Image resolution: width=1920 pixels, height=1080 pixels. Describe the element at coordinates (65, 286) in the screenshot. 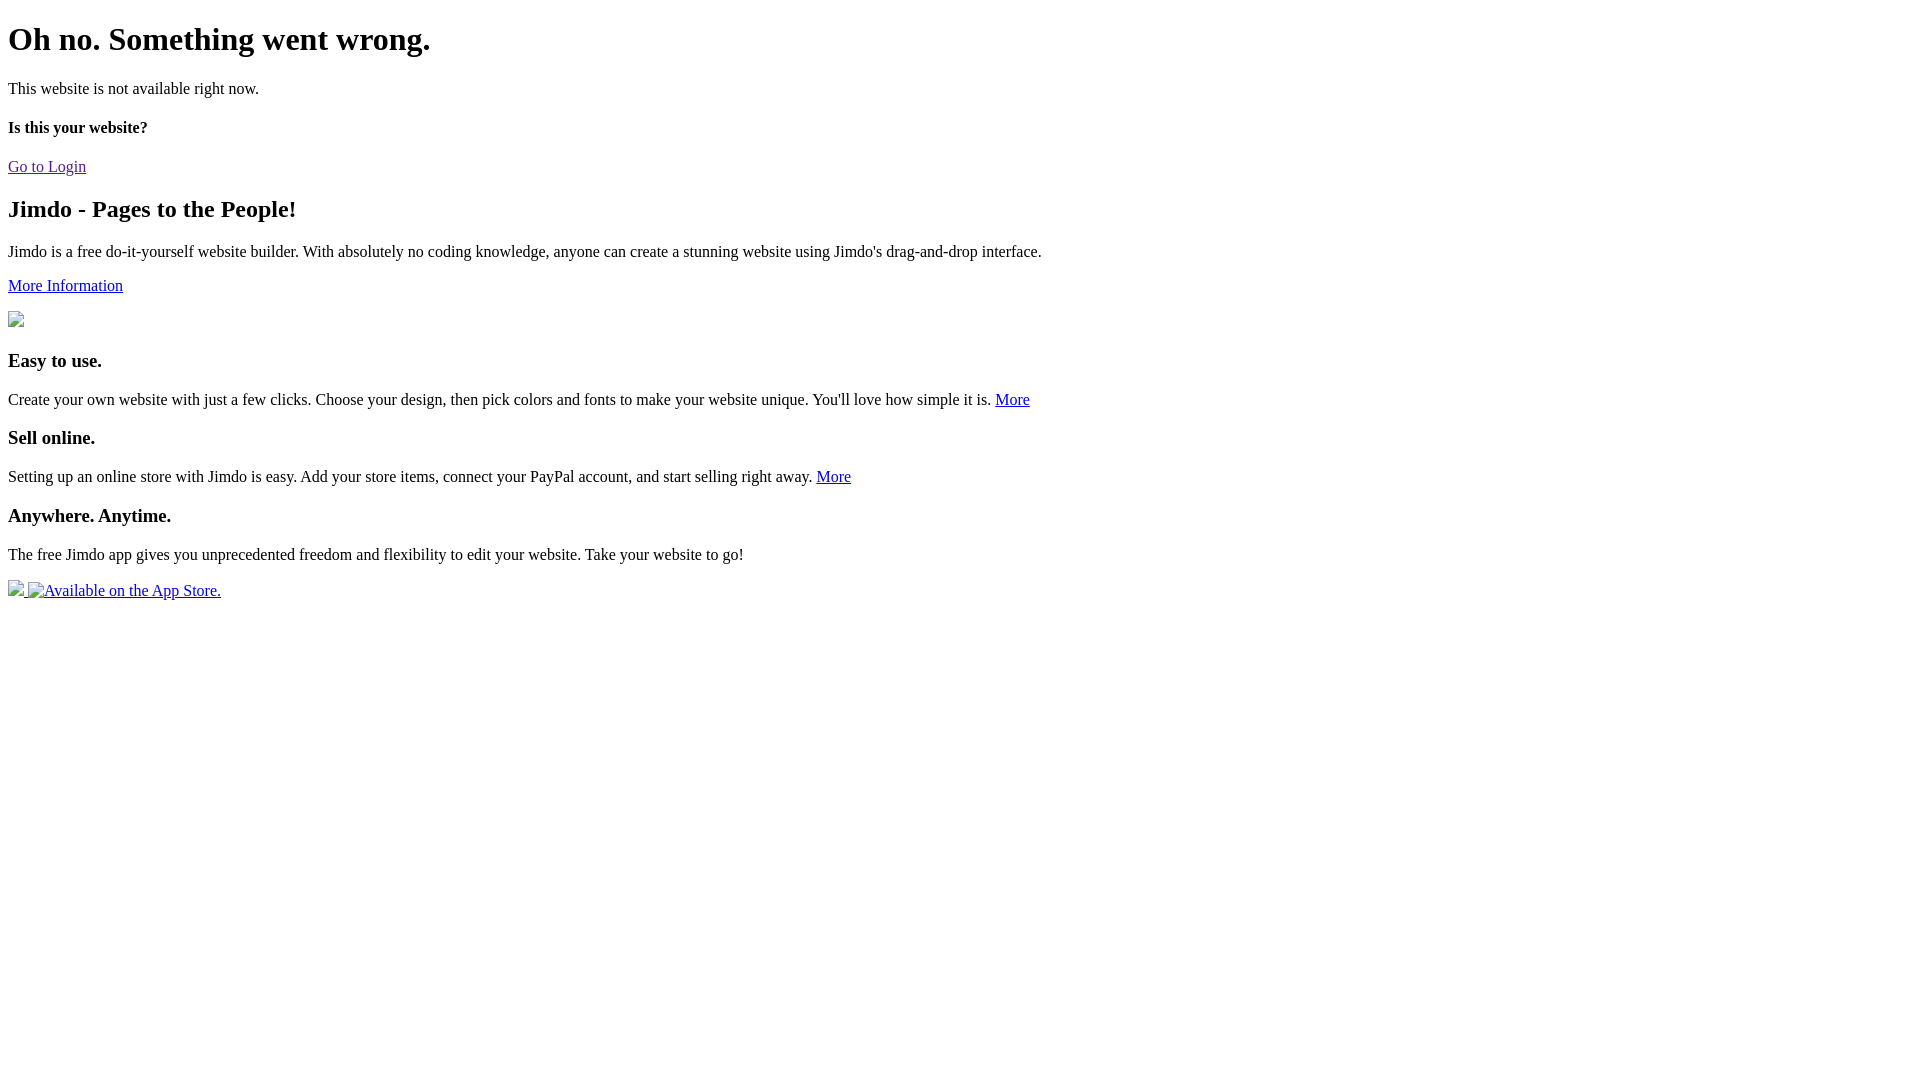

I see `More Information` at that location.